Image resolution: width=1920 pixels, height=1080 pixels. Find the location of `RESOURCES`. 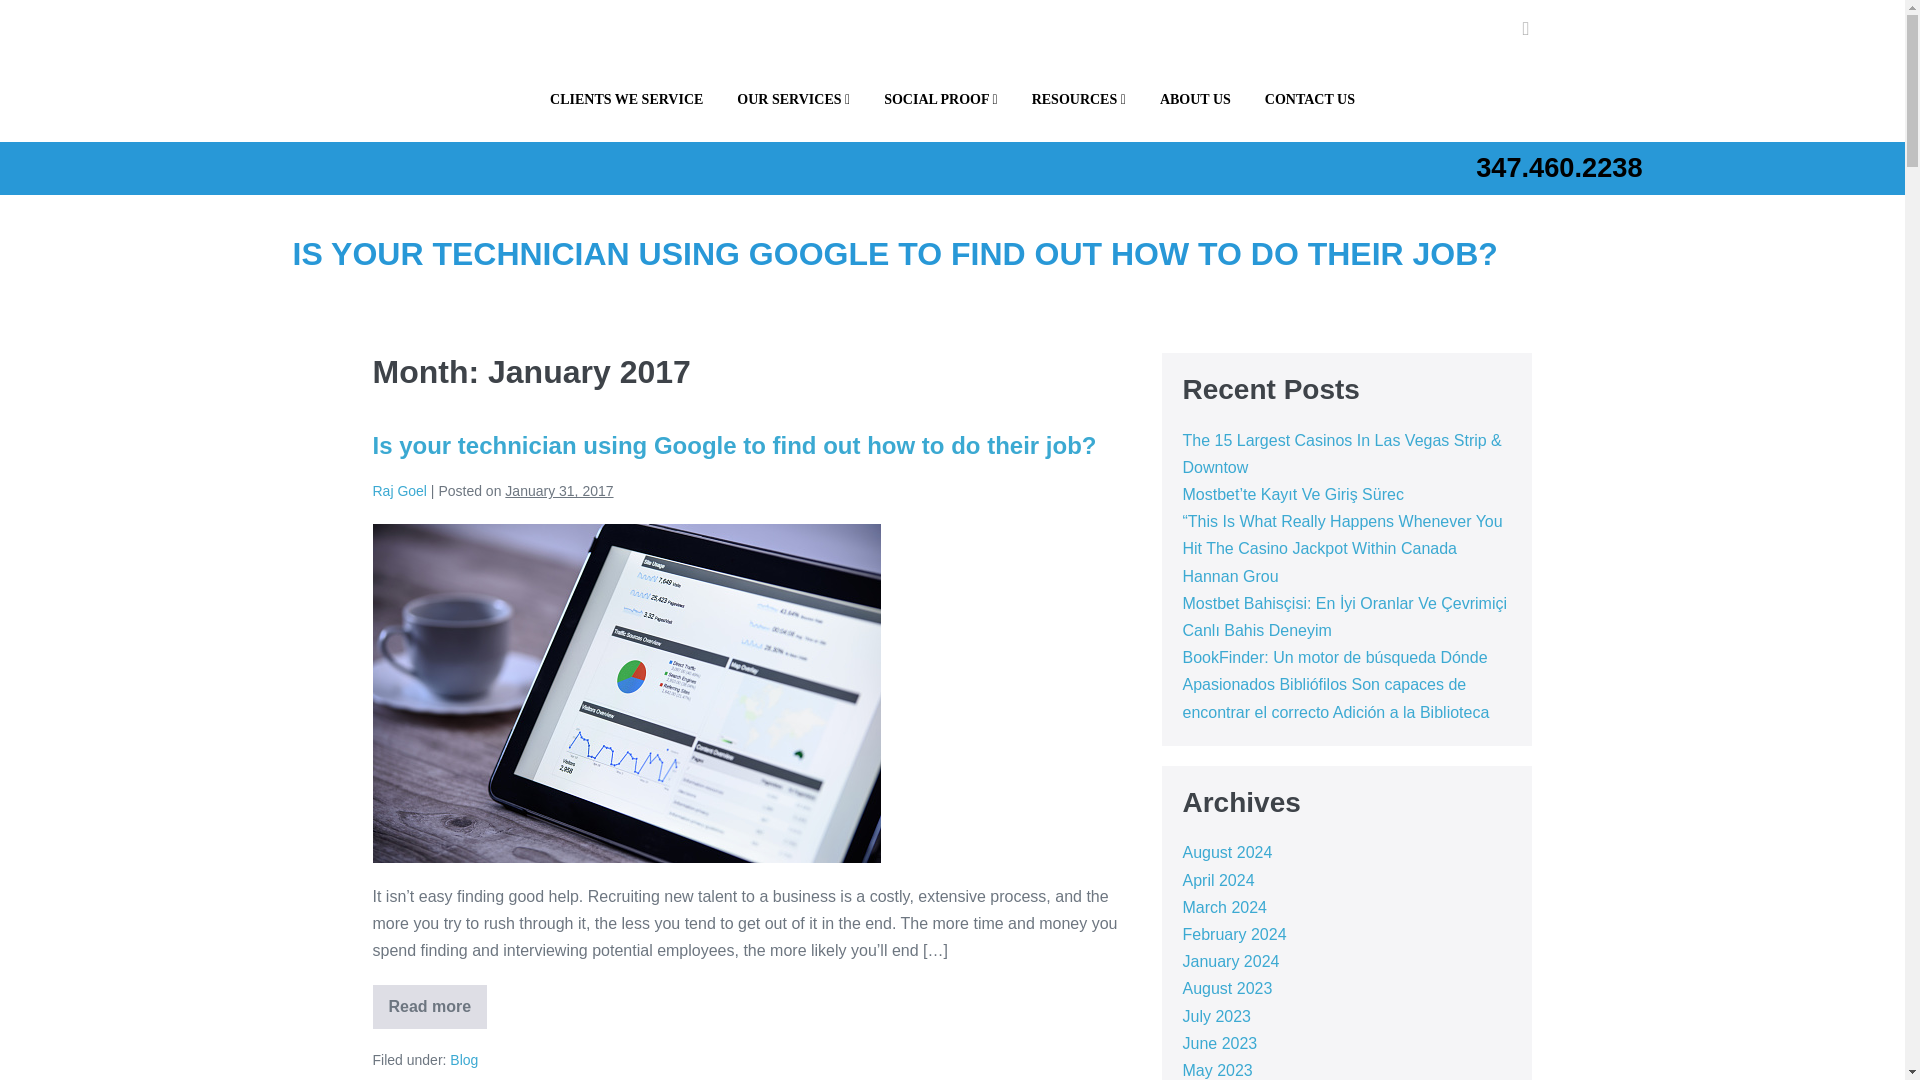

RESOURCES is located at coordinates (1078, 100).